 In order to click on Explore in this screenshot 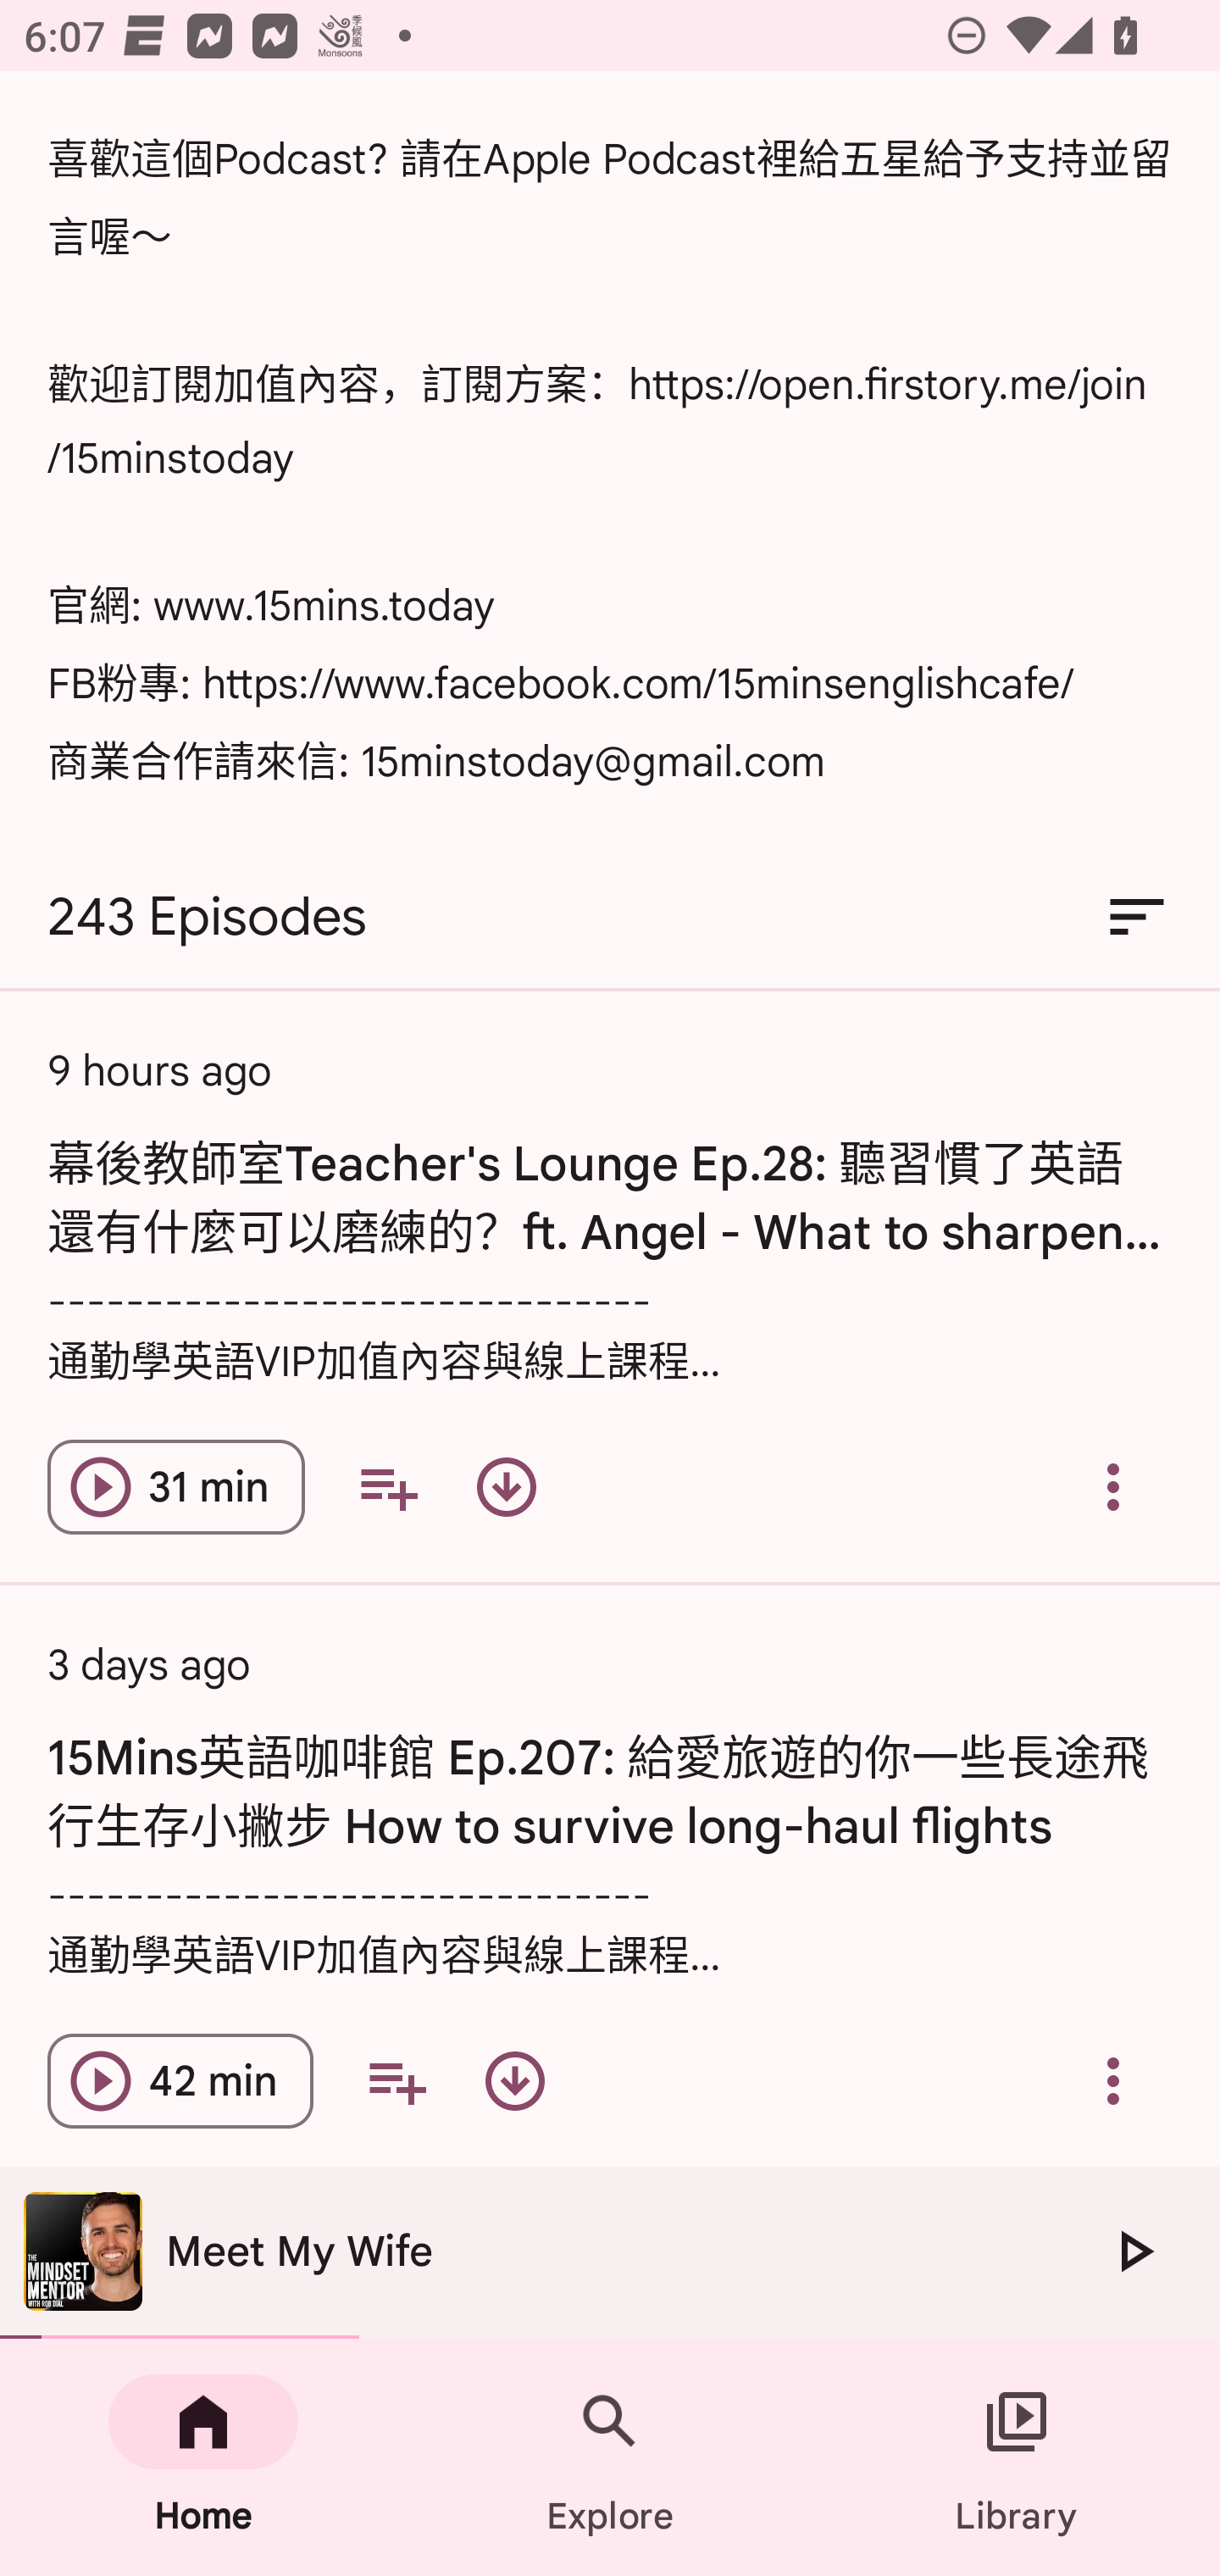, I will do `click(610, 2457)`.